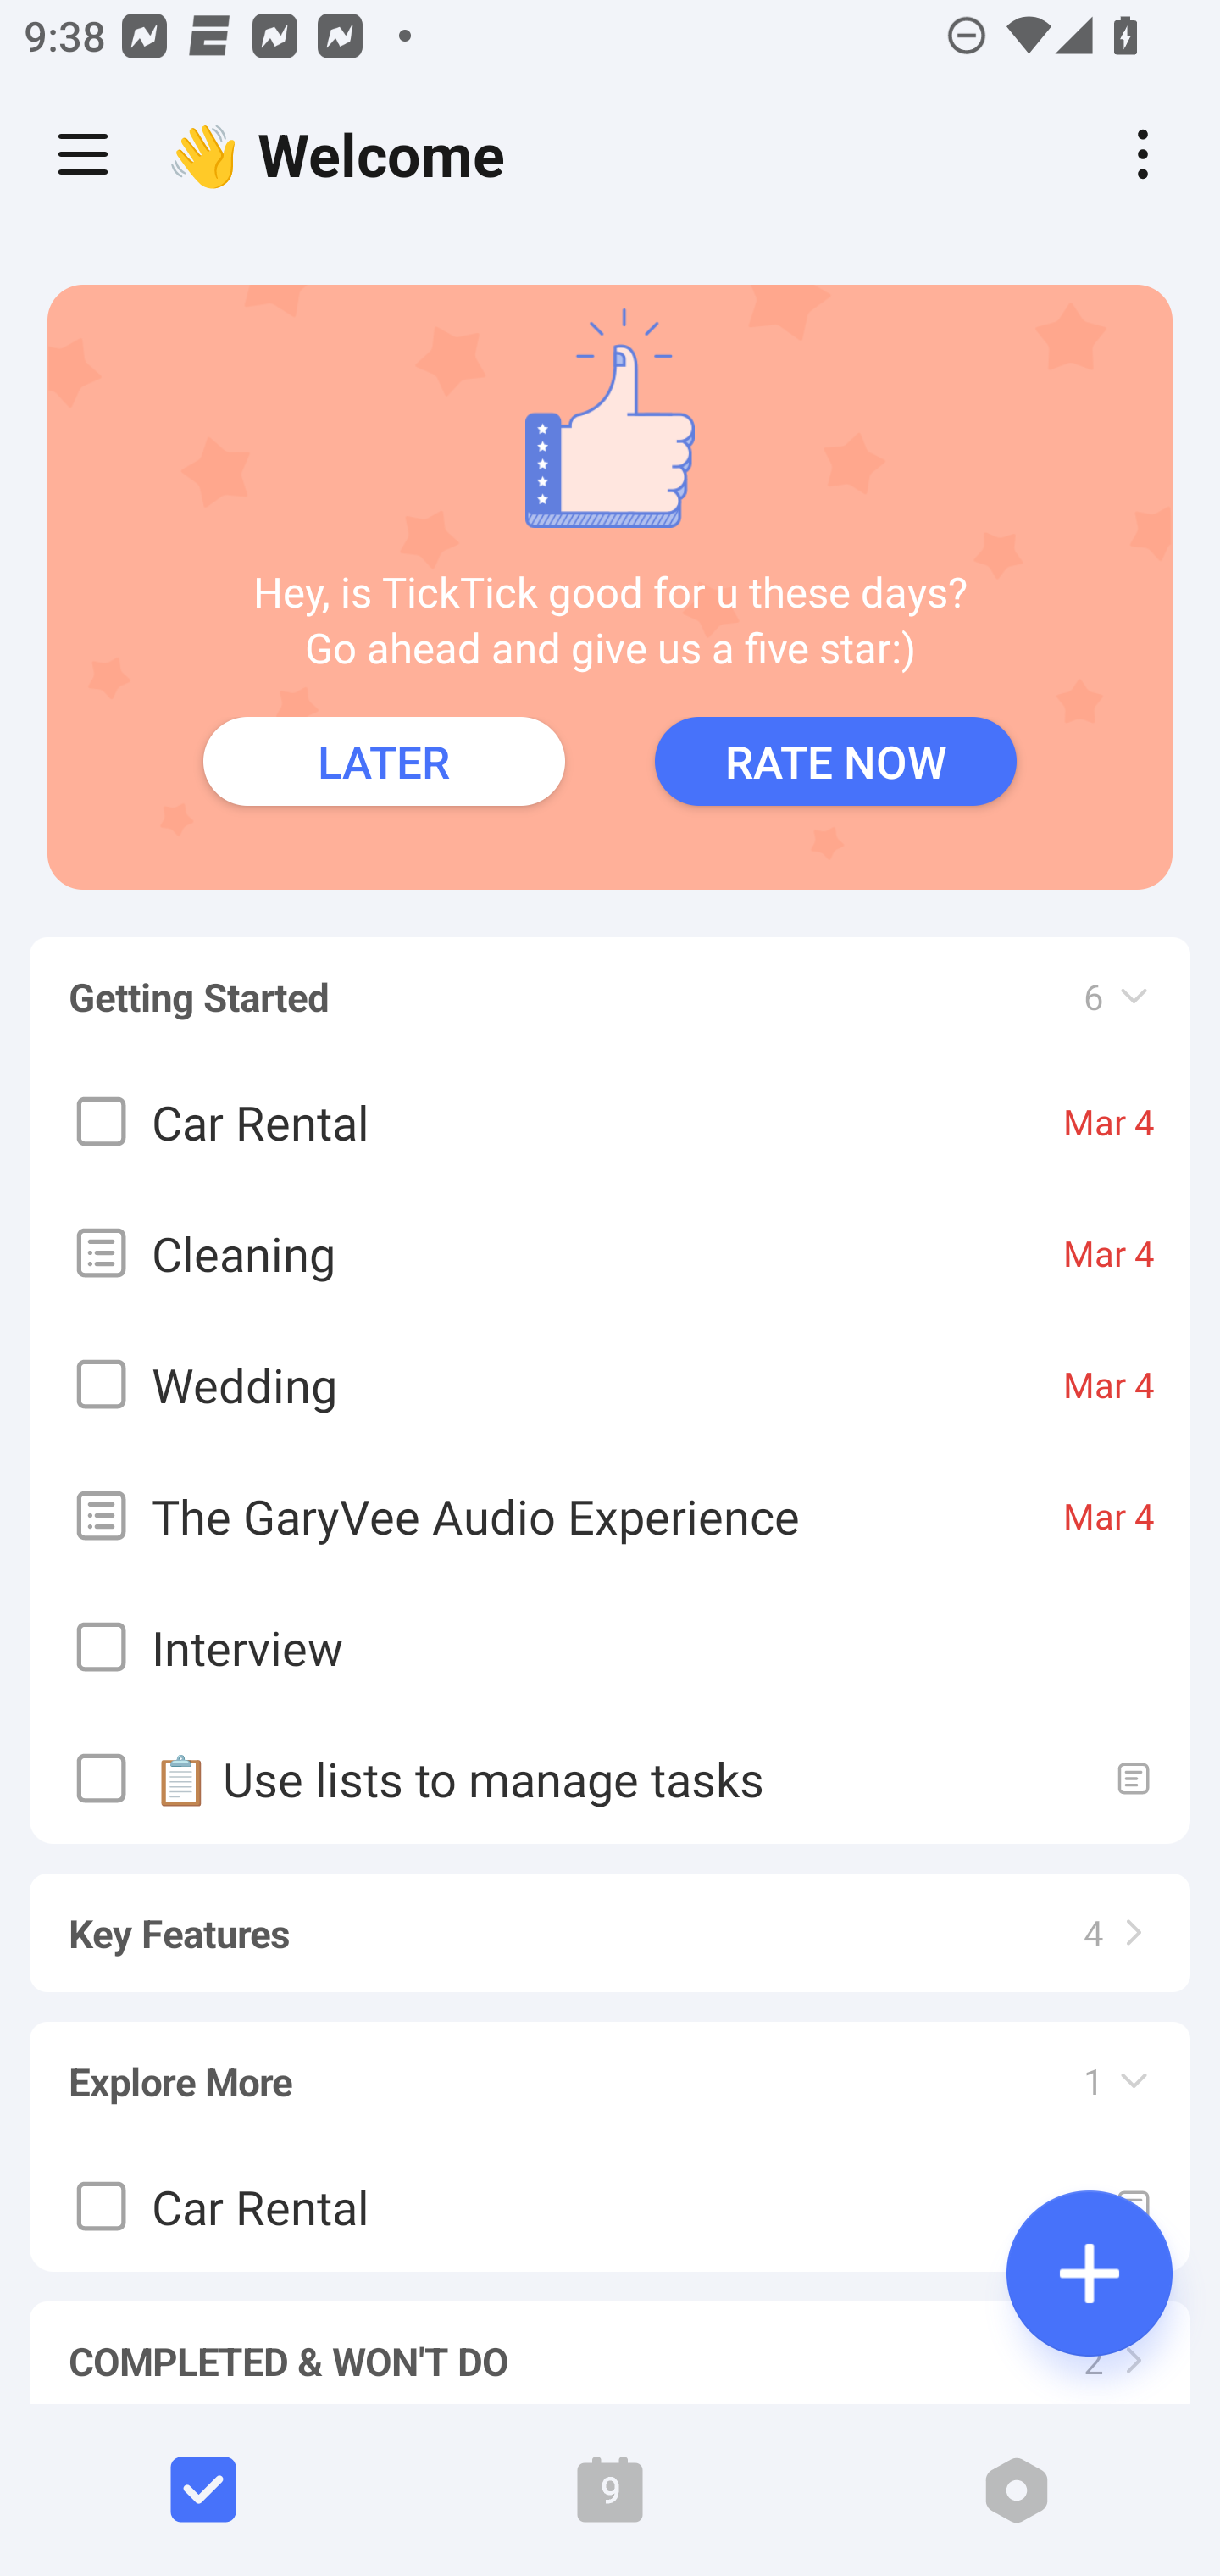 The image size is (1220, 2576). What do you see at coordinates (1109, 1385) in the screenshot?
I see `Mar 4` at bounding box center [1109, 1385].